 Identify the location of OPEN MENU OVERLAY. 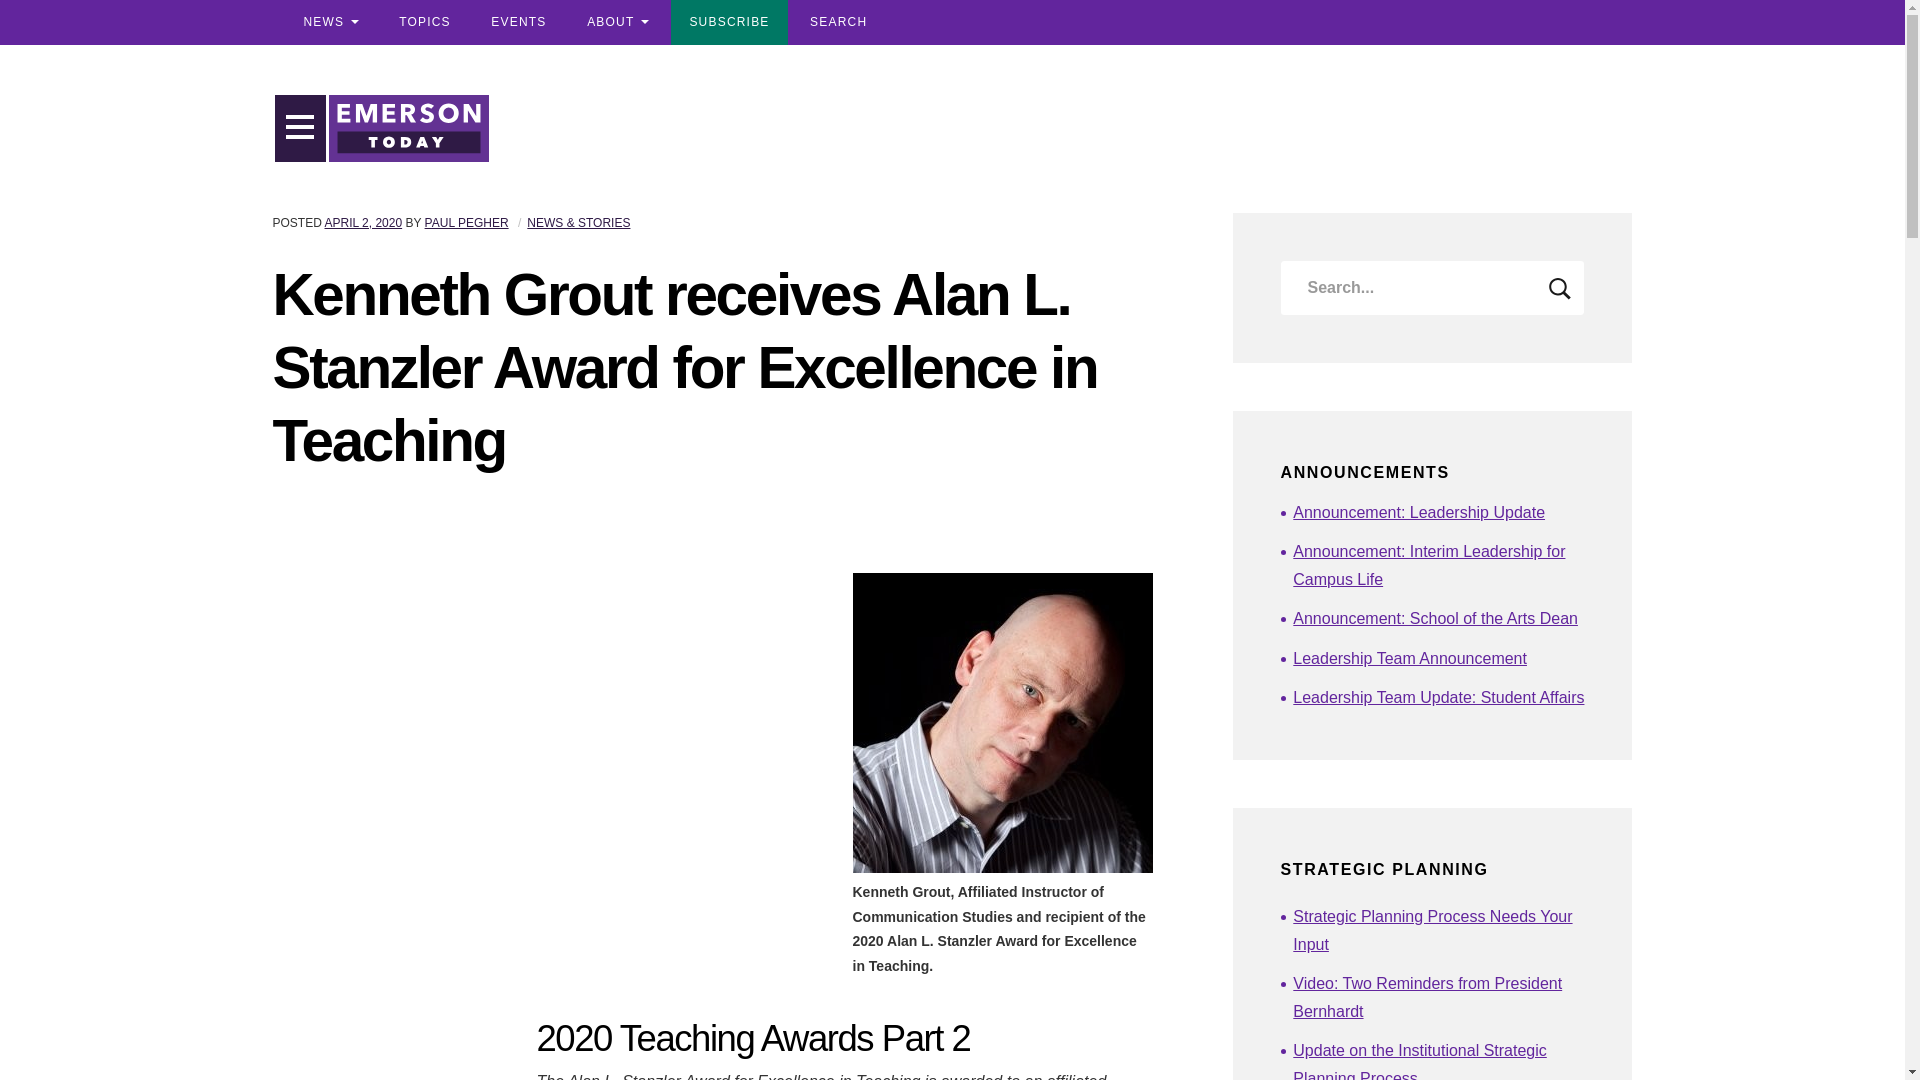
(300, 128).